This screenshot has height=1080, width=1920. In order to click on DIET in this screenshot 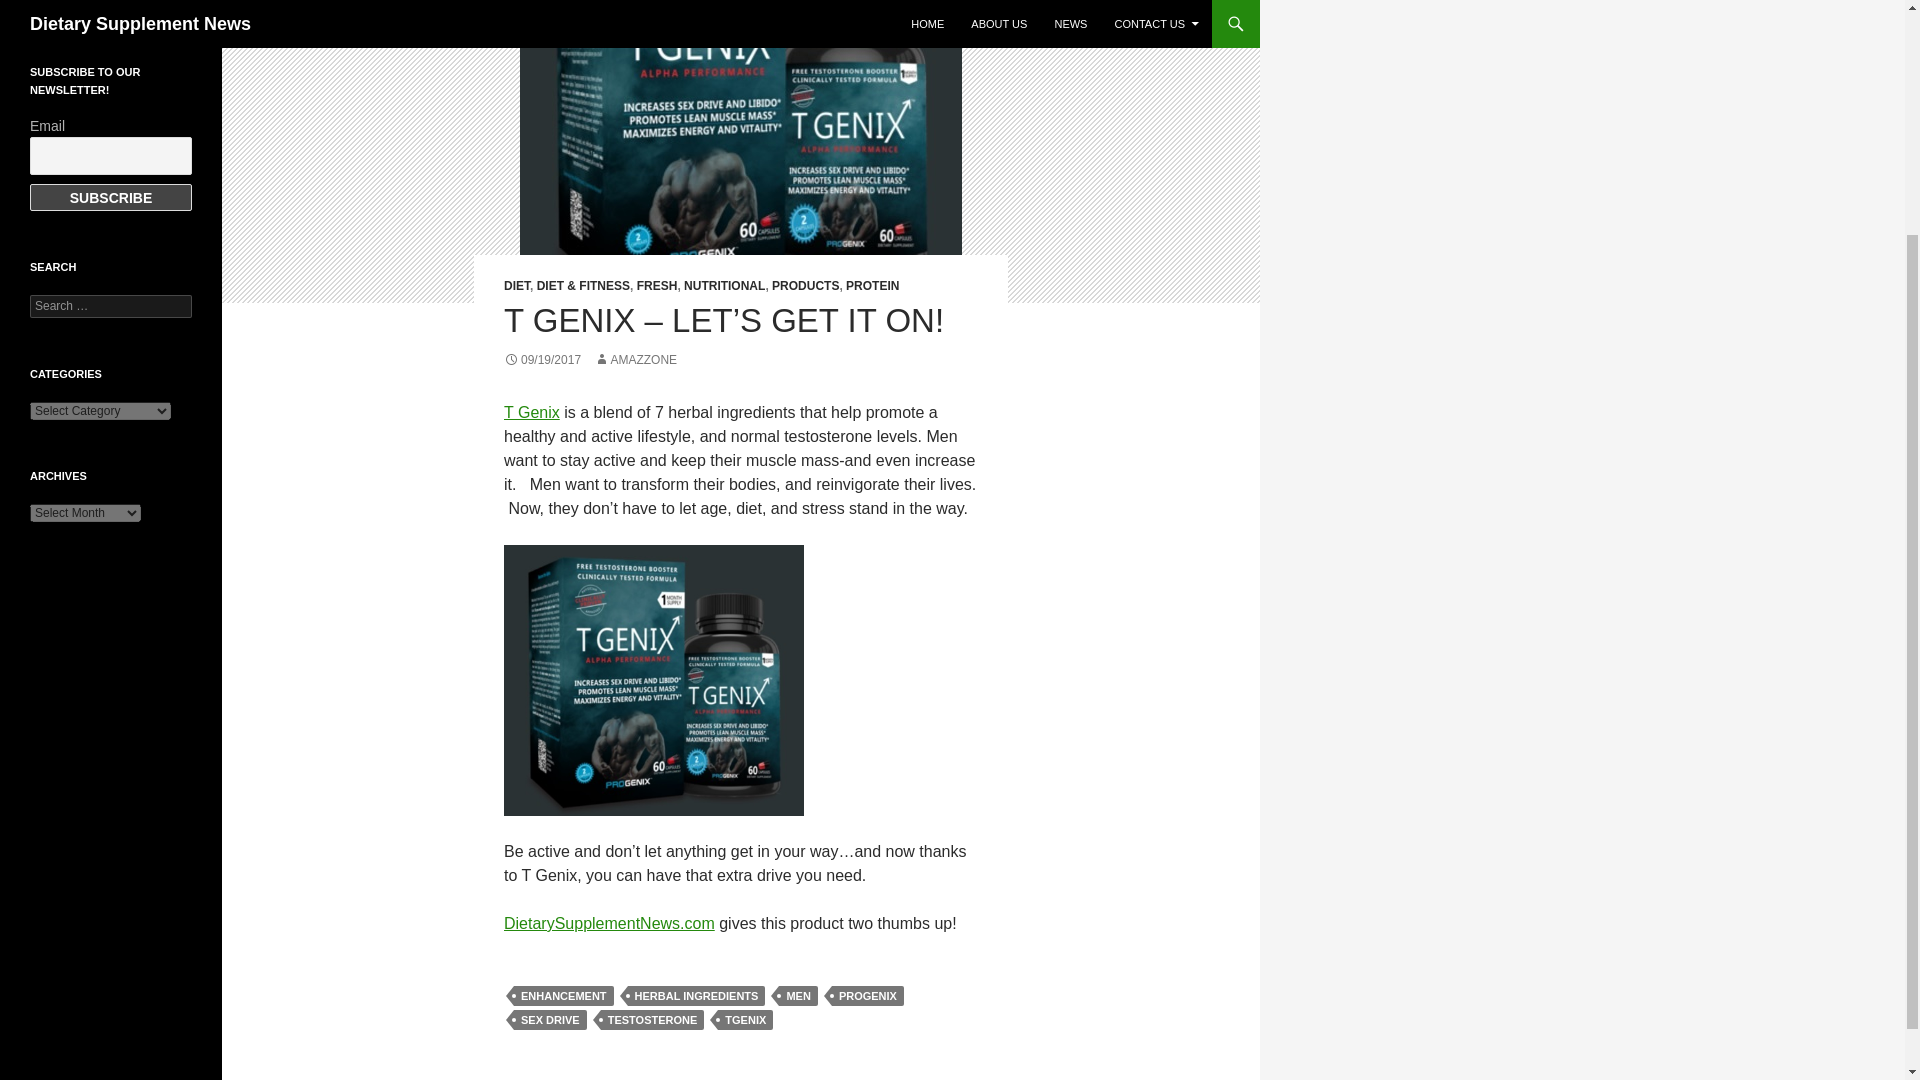, I will do `click(516, 285)`.